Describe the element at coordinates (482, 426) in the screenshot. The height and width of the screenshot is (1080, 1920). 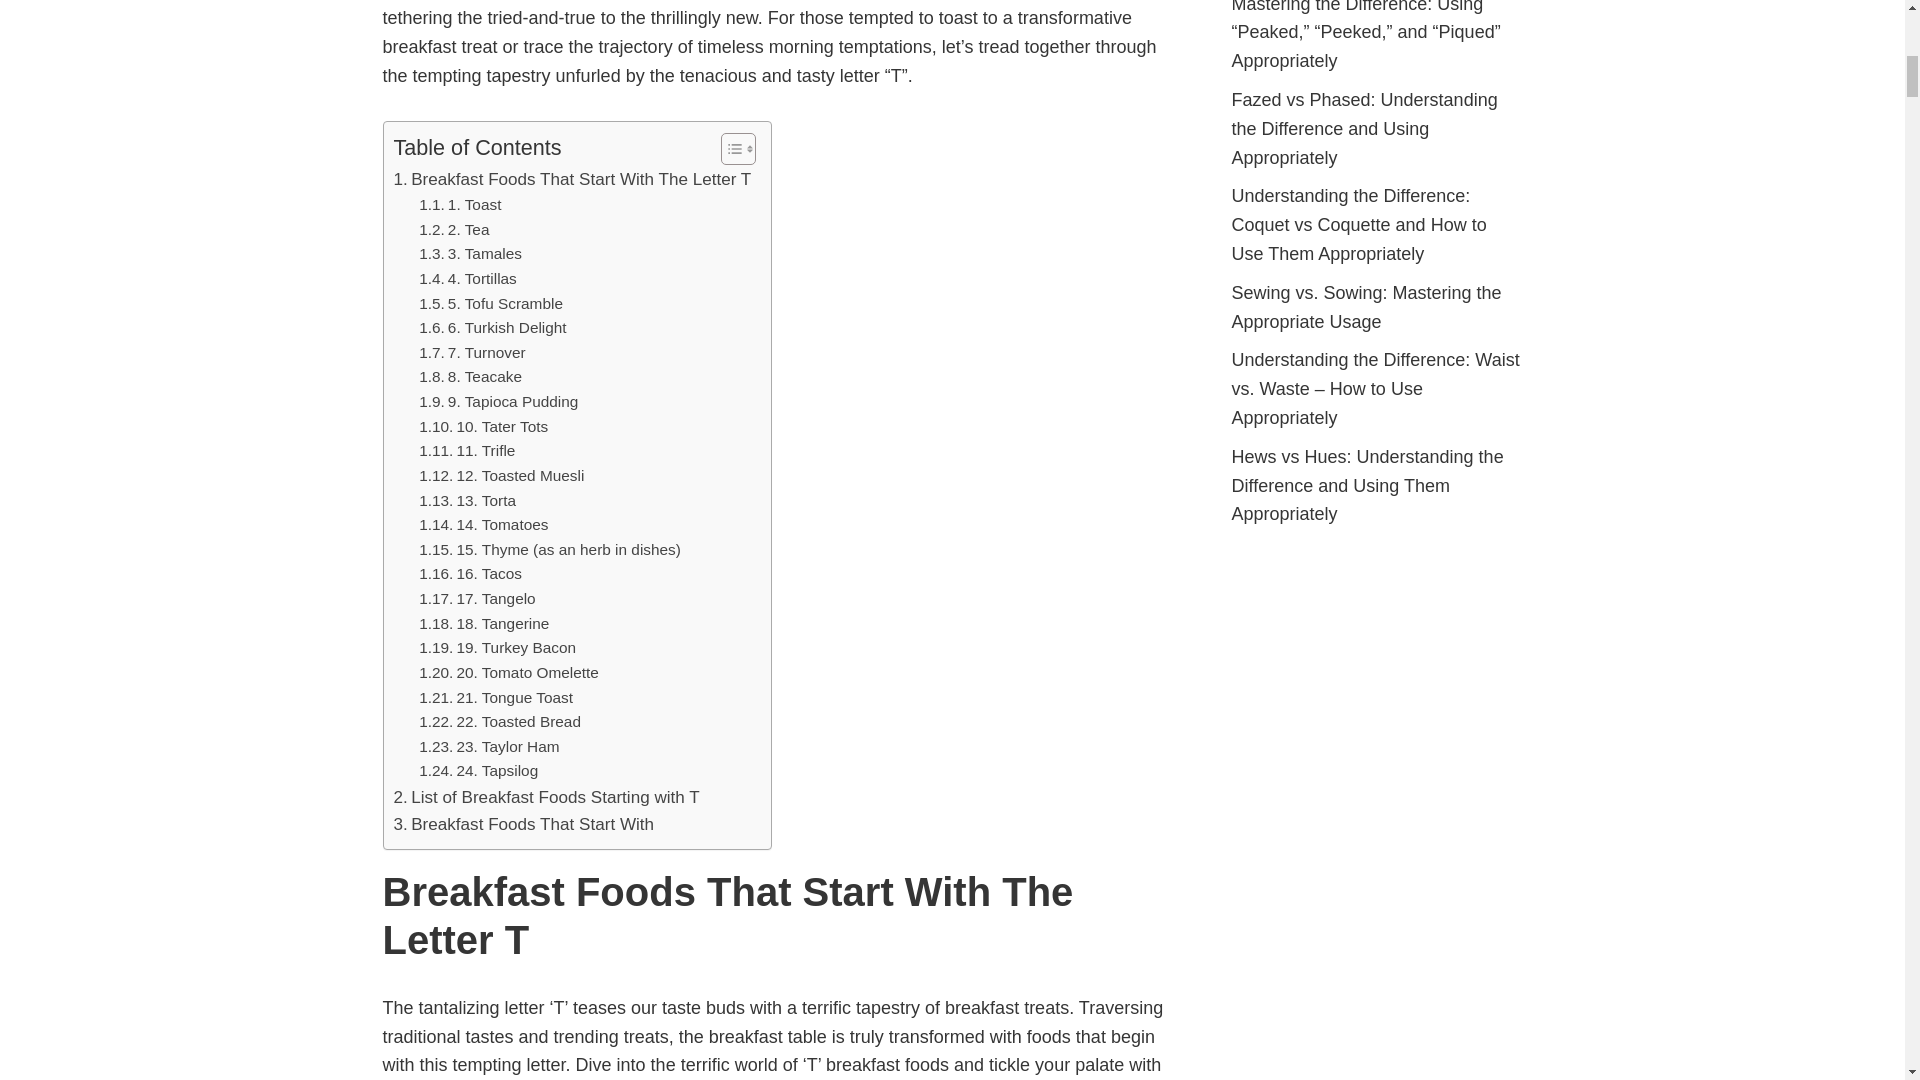
I see `10. Tater Tots` at that location.